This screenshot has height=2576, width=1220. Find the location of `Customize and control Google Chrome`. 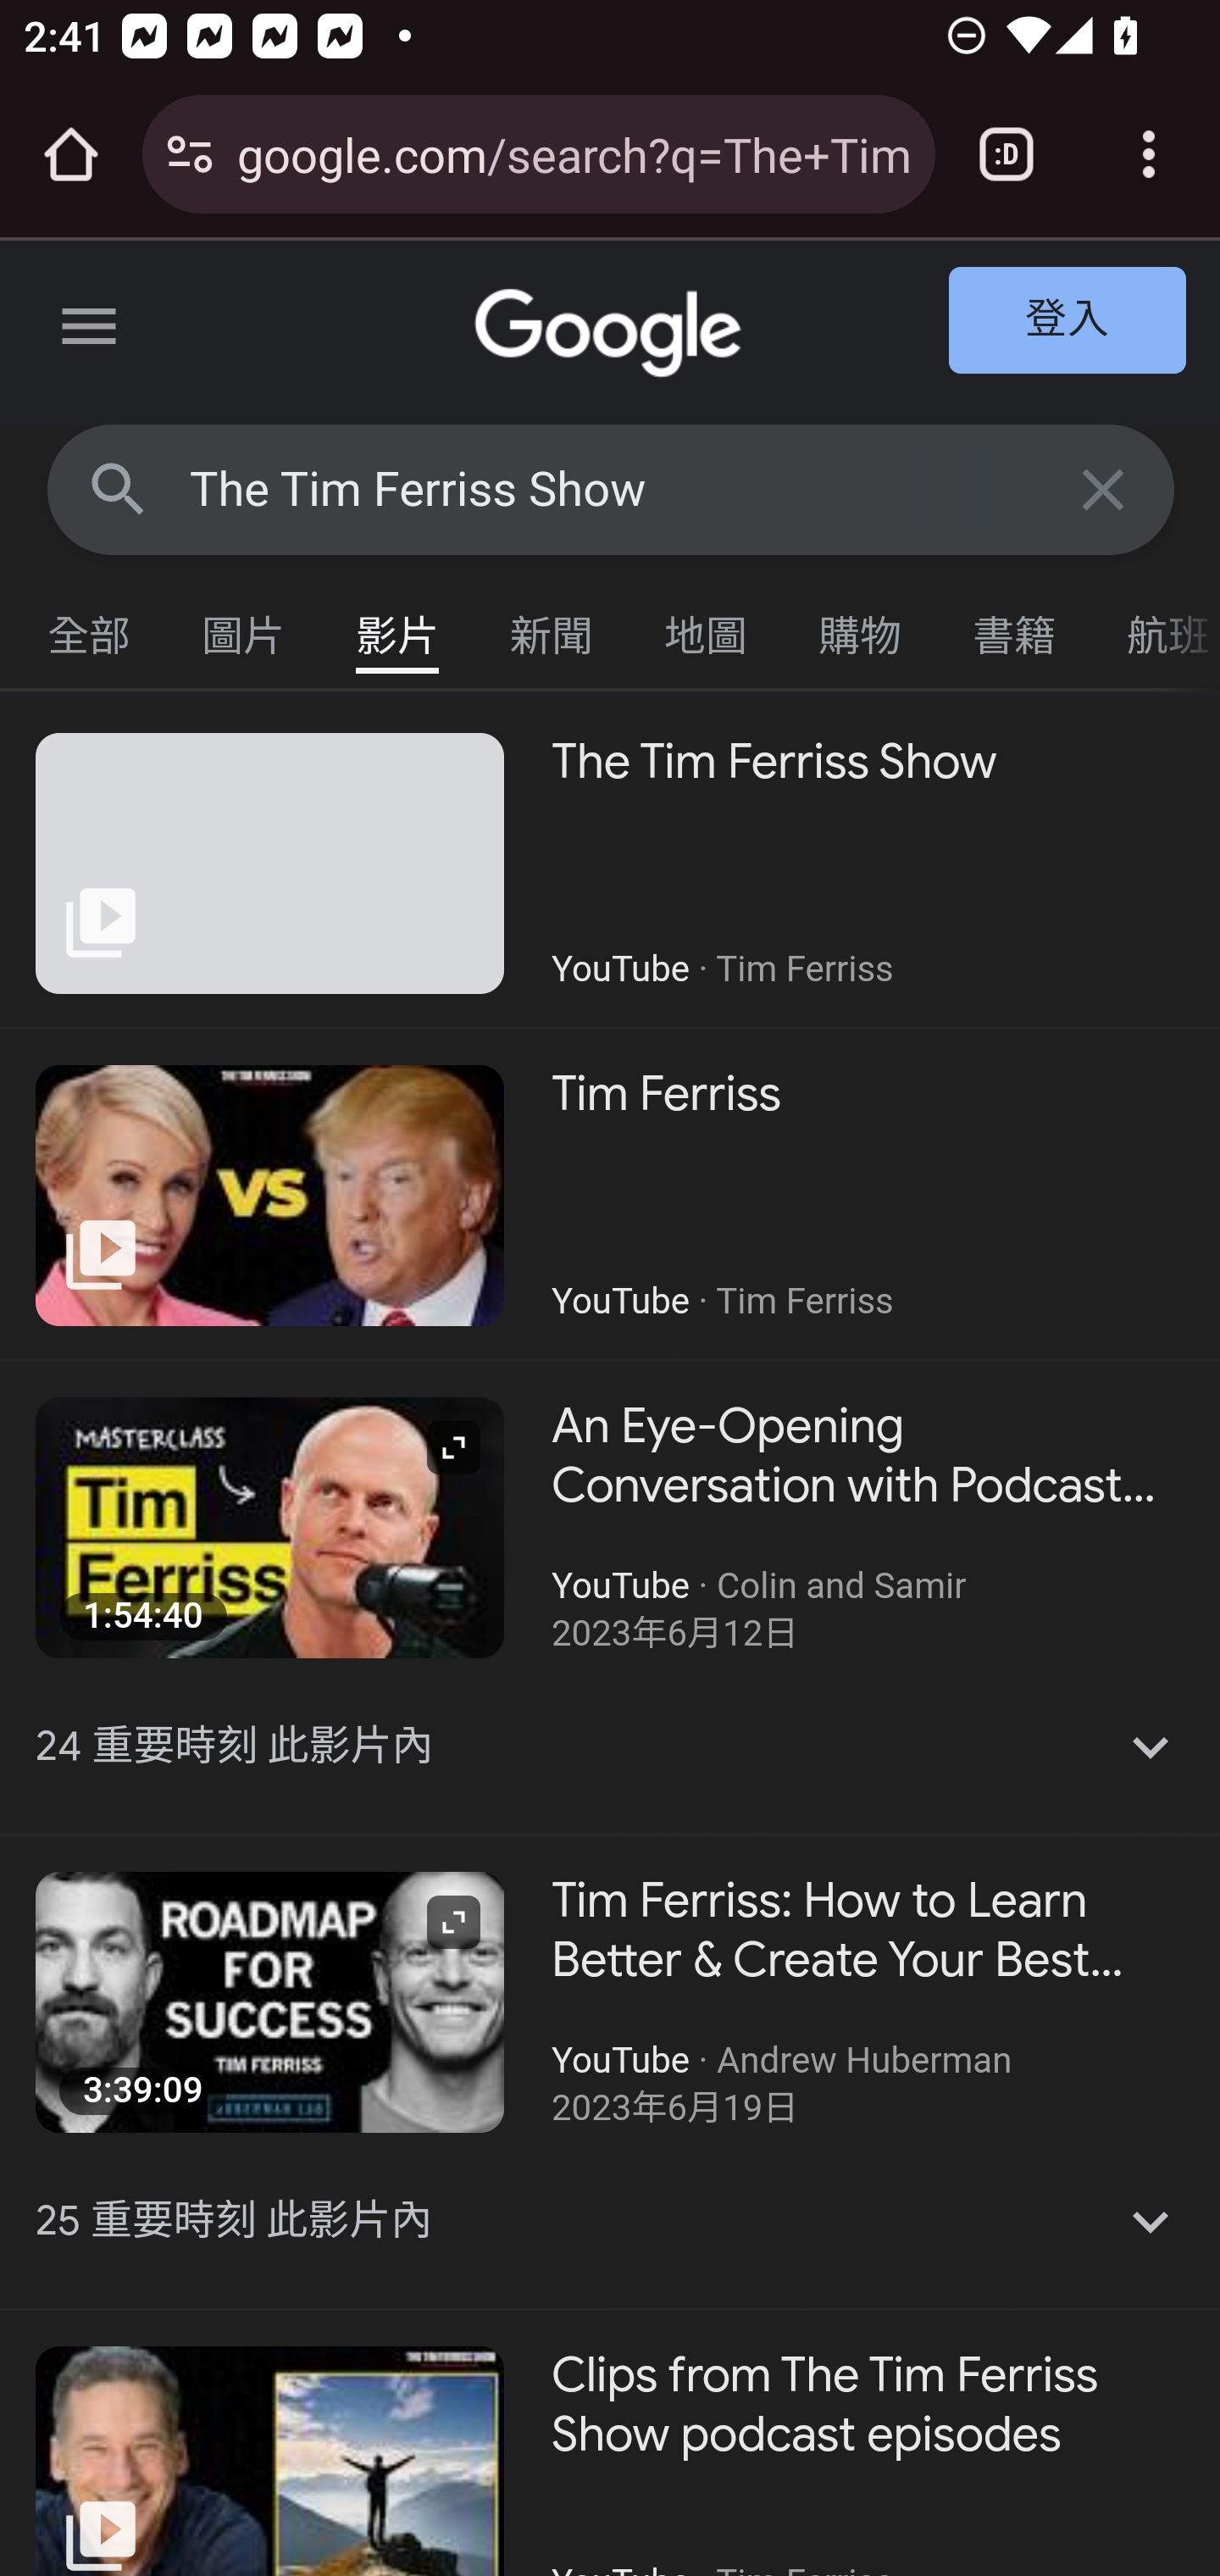

Customize and control Google Chrome is located at coordinates (1149, 154).